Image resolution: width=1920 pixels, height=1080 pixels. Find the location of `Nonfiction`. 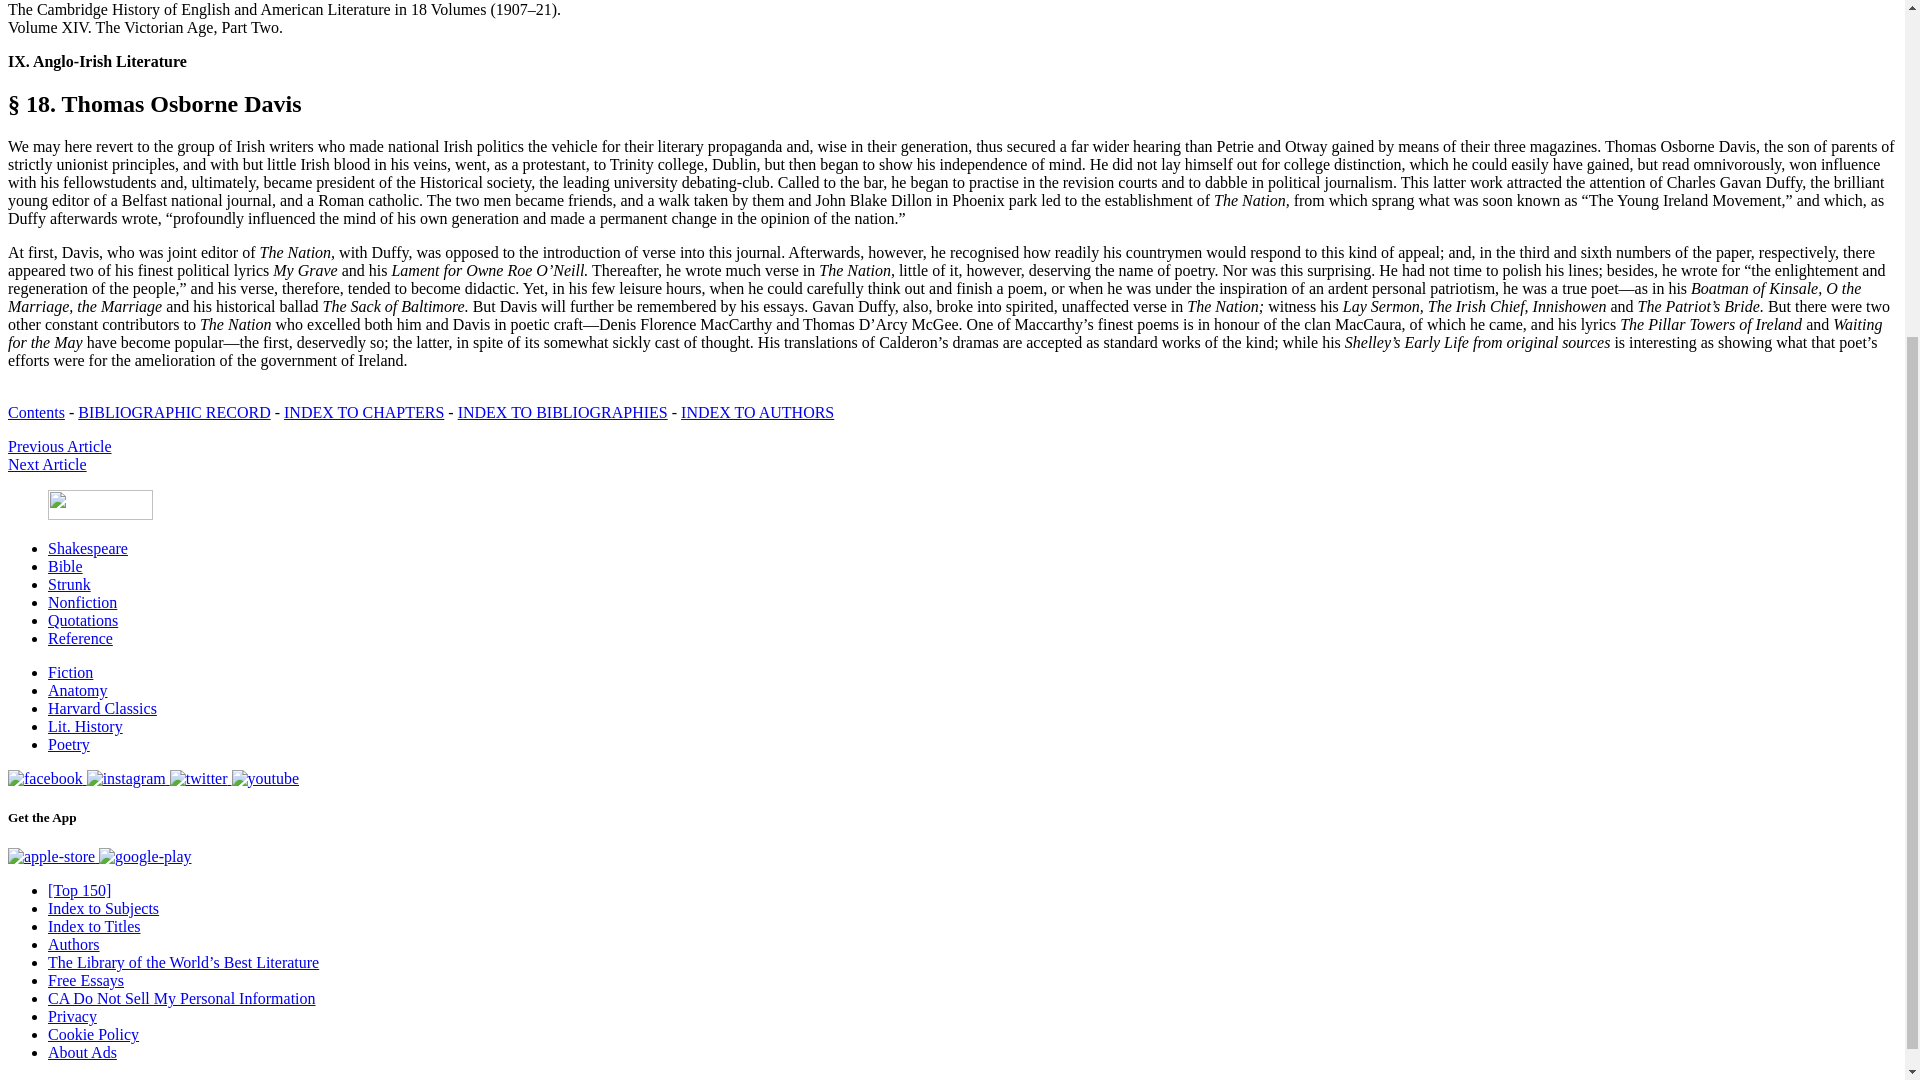

Nonfiction is located at coordinates (82, 602).